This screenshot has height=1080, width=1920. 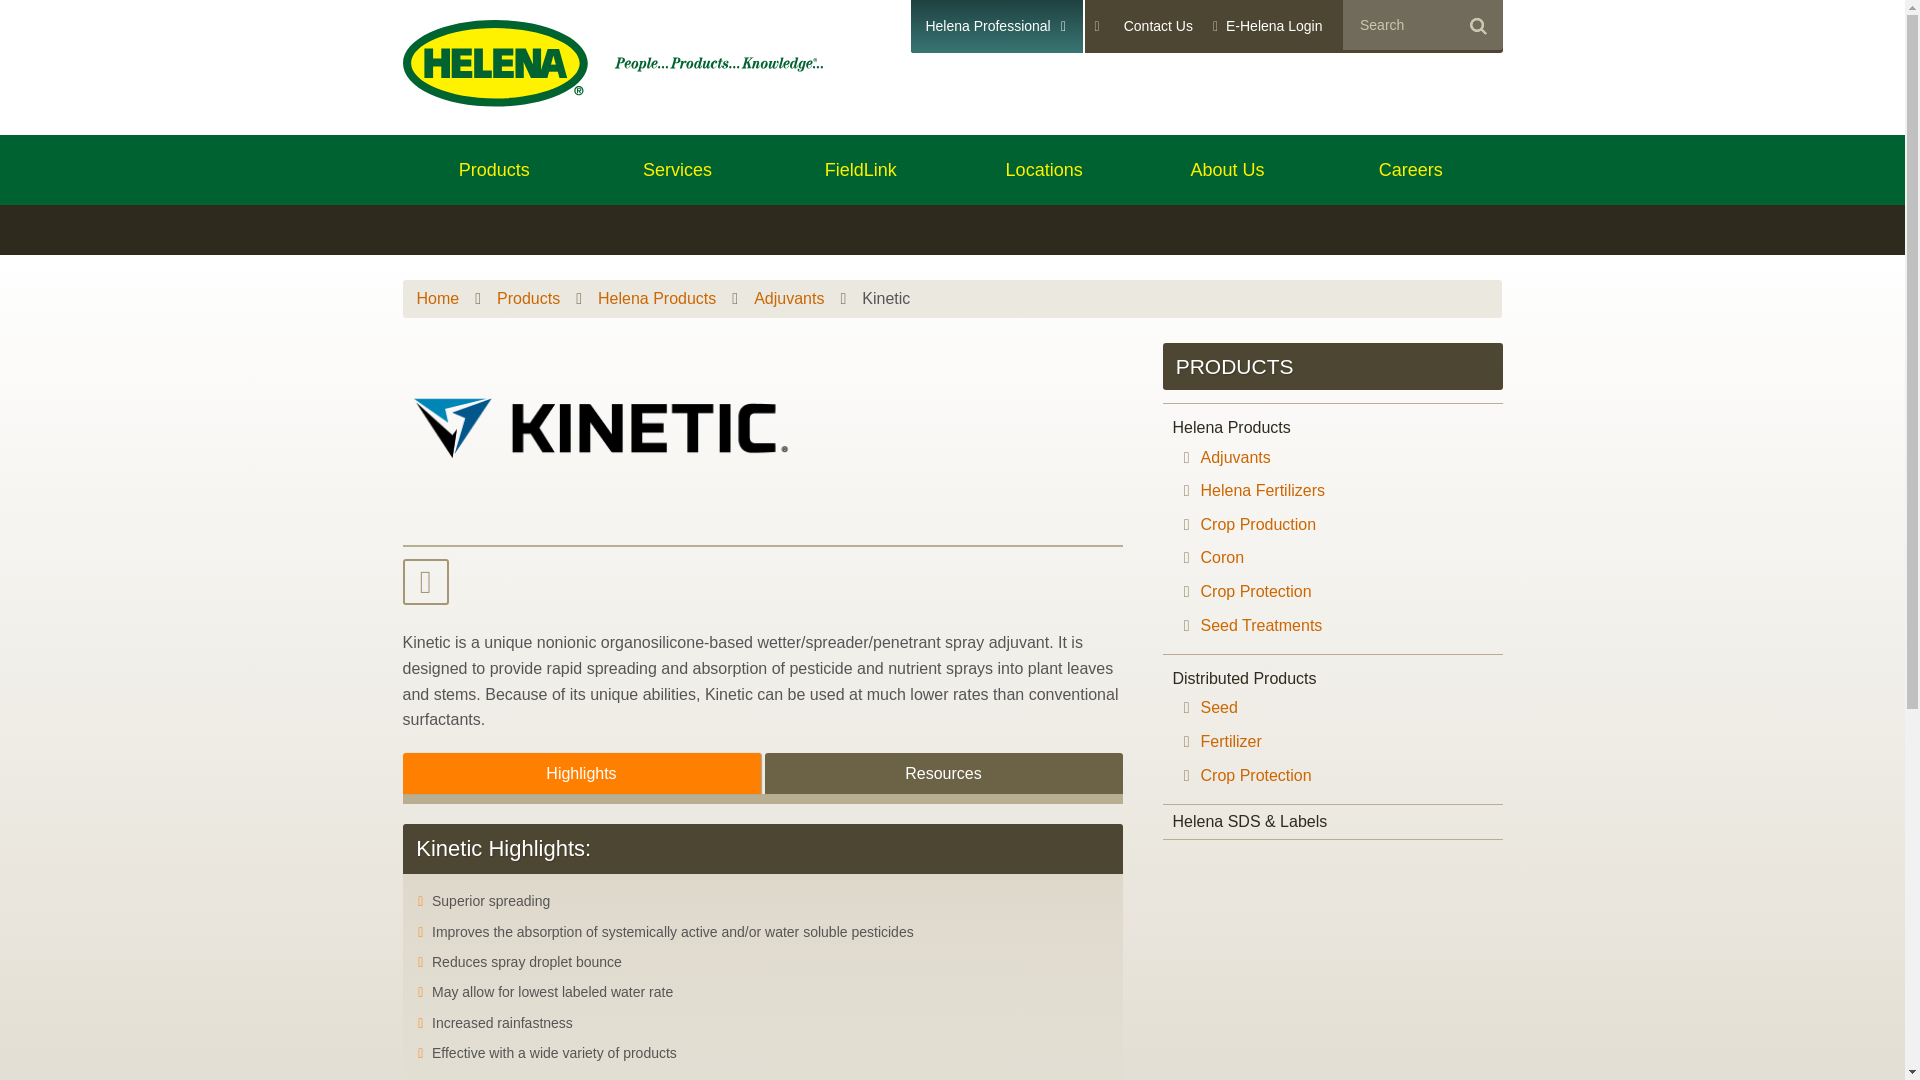 What do you see at coordinates (860, 170) in the screenshot?
I see `FieldLink` at bounding box center [860, 170].